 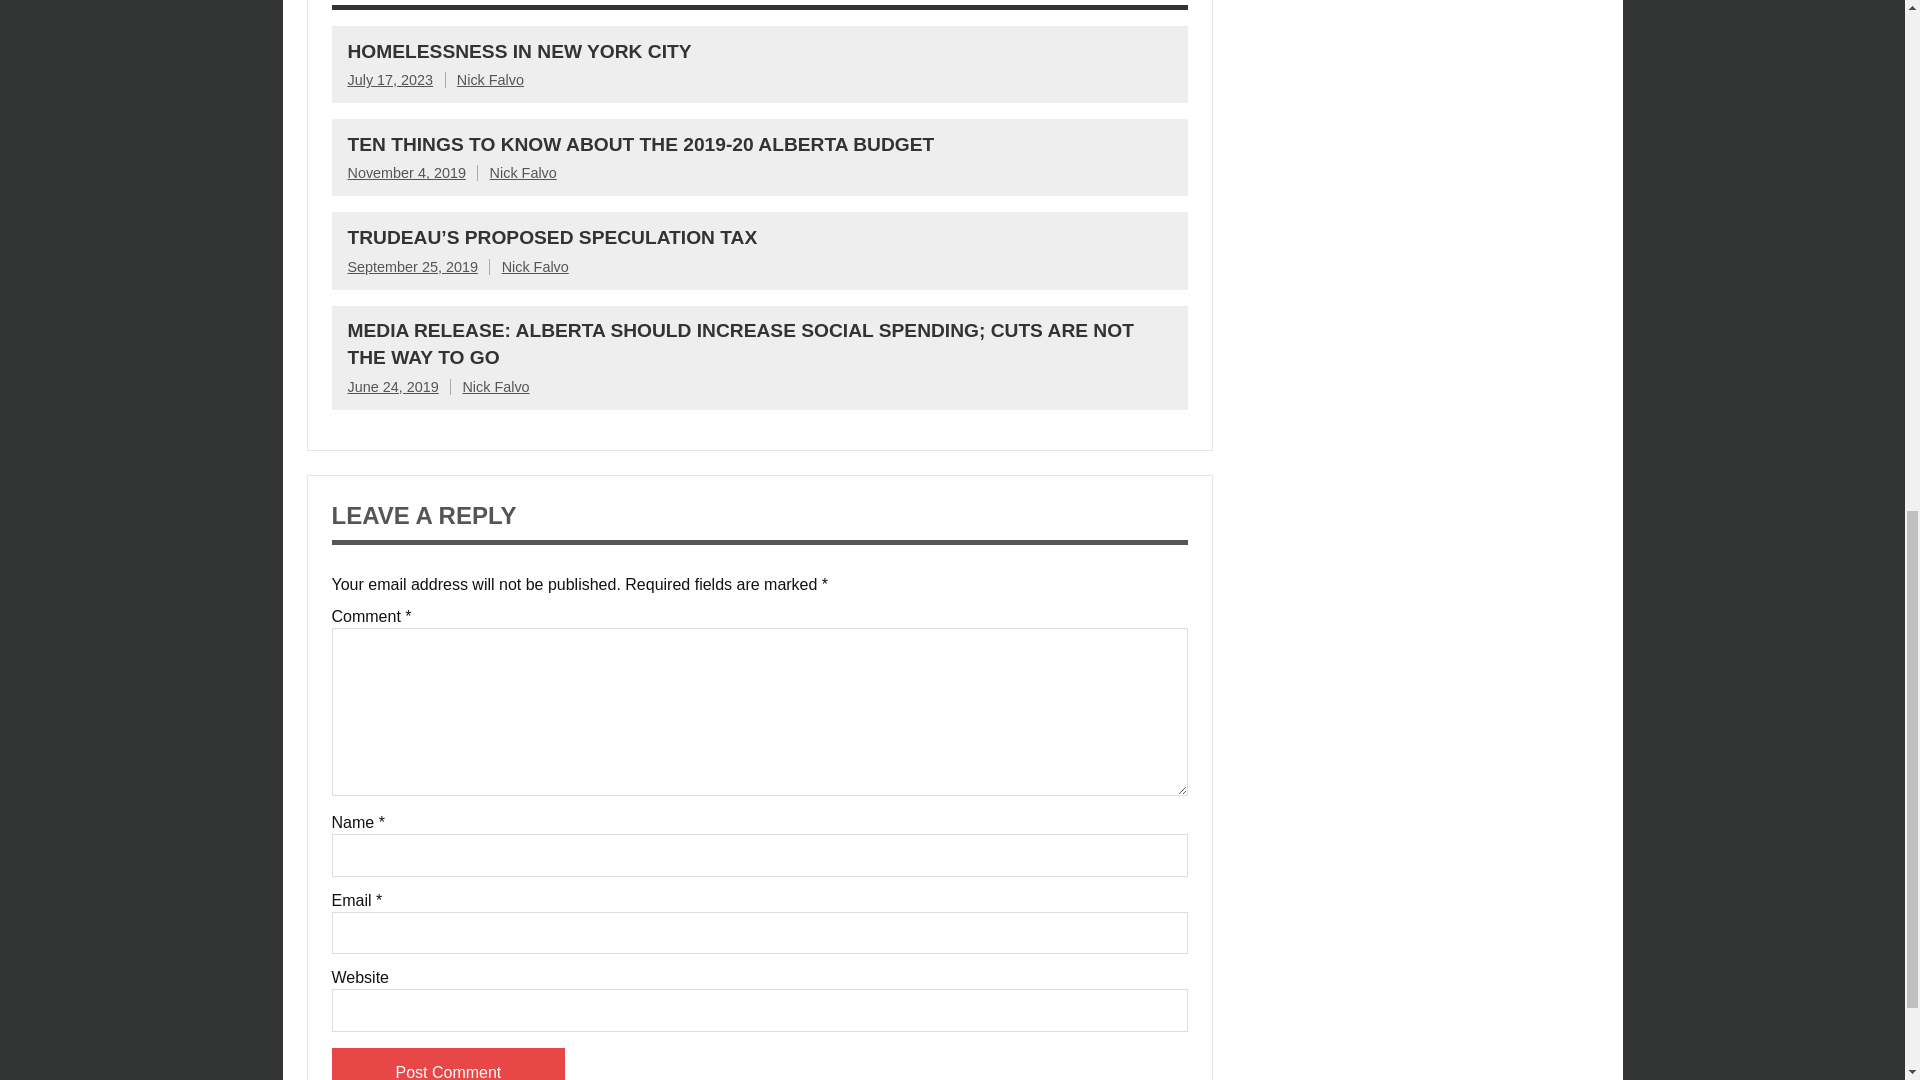 I want to click on View all posts by Nick Falvo, so click(x=534, y=267).